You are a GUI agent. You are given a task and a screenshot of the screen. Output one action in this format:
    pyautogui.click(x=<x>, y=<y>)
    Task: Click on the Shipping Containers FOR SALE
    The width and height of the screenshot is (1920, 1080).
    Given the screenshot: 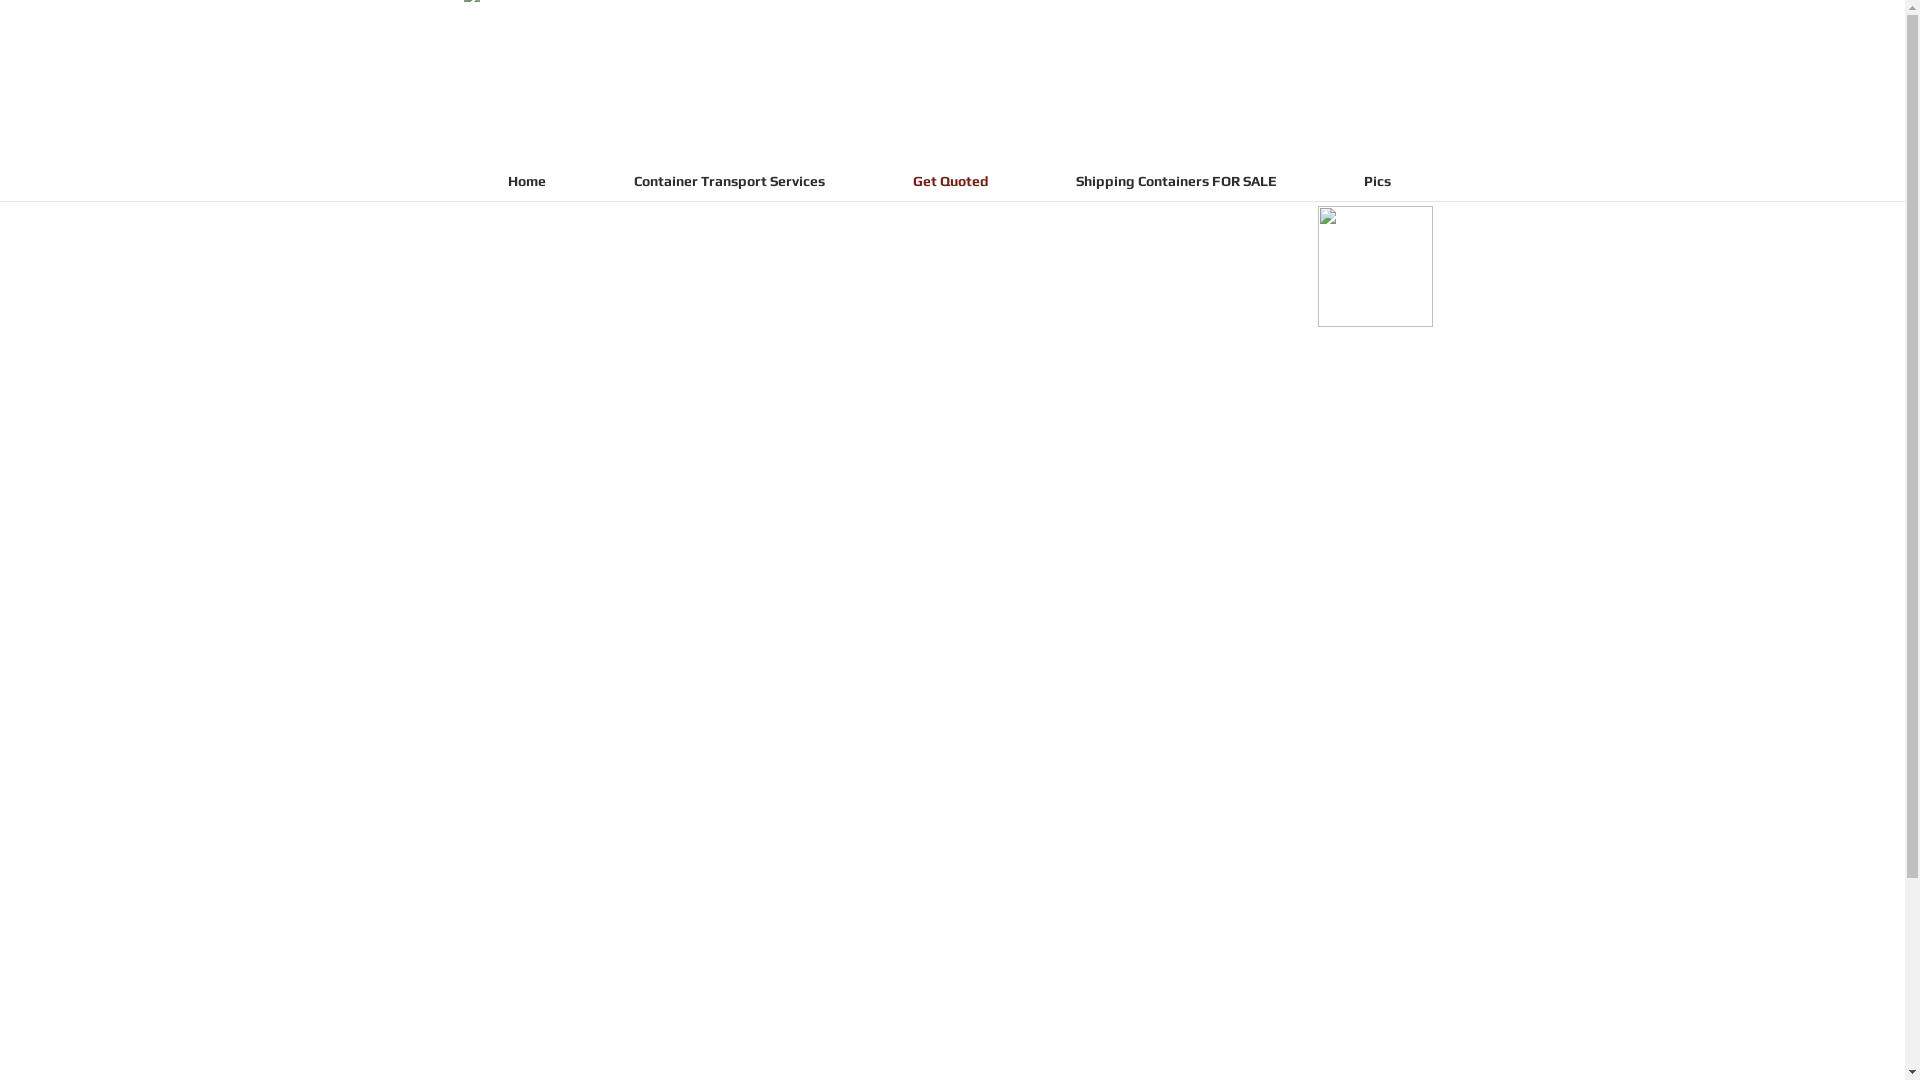 What is the action you would take?
    pyautogui.click(x=1176, y=182)
    